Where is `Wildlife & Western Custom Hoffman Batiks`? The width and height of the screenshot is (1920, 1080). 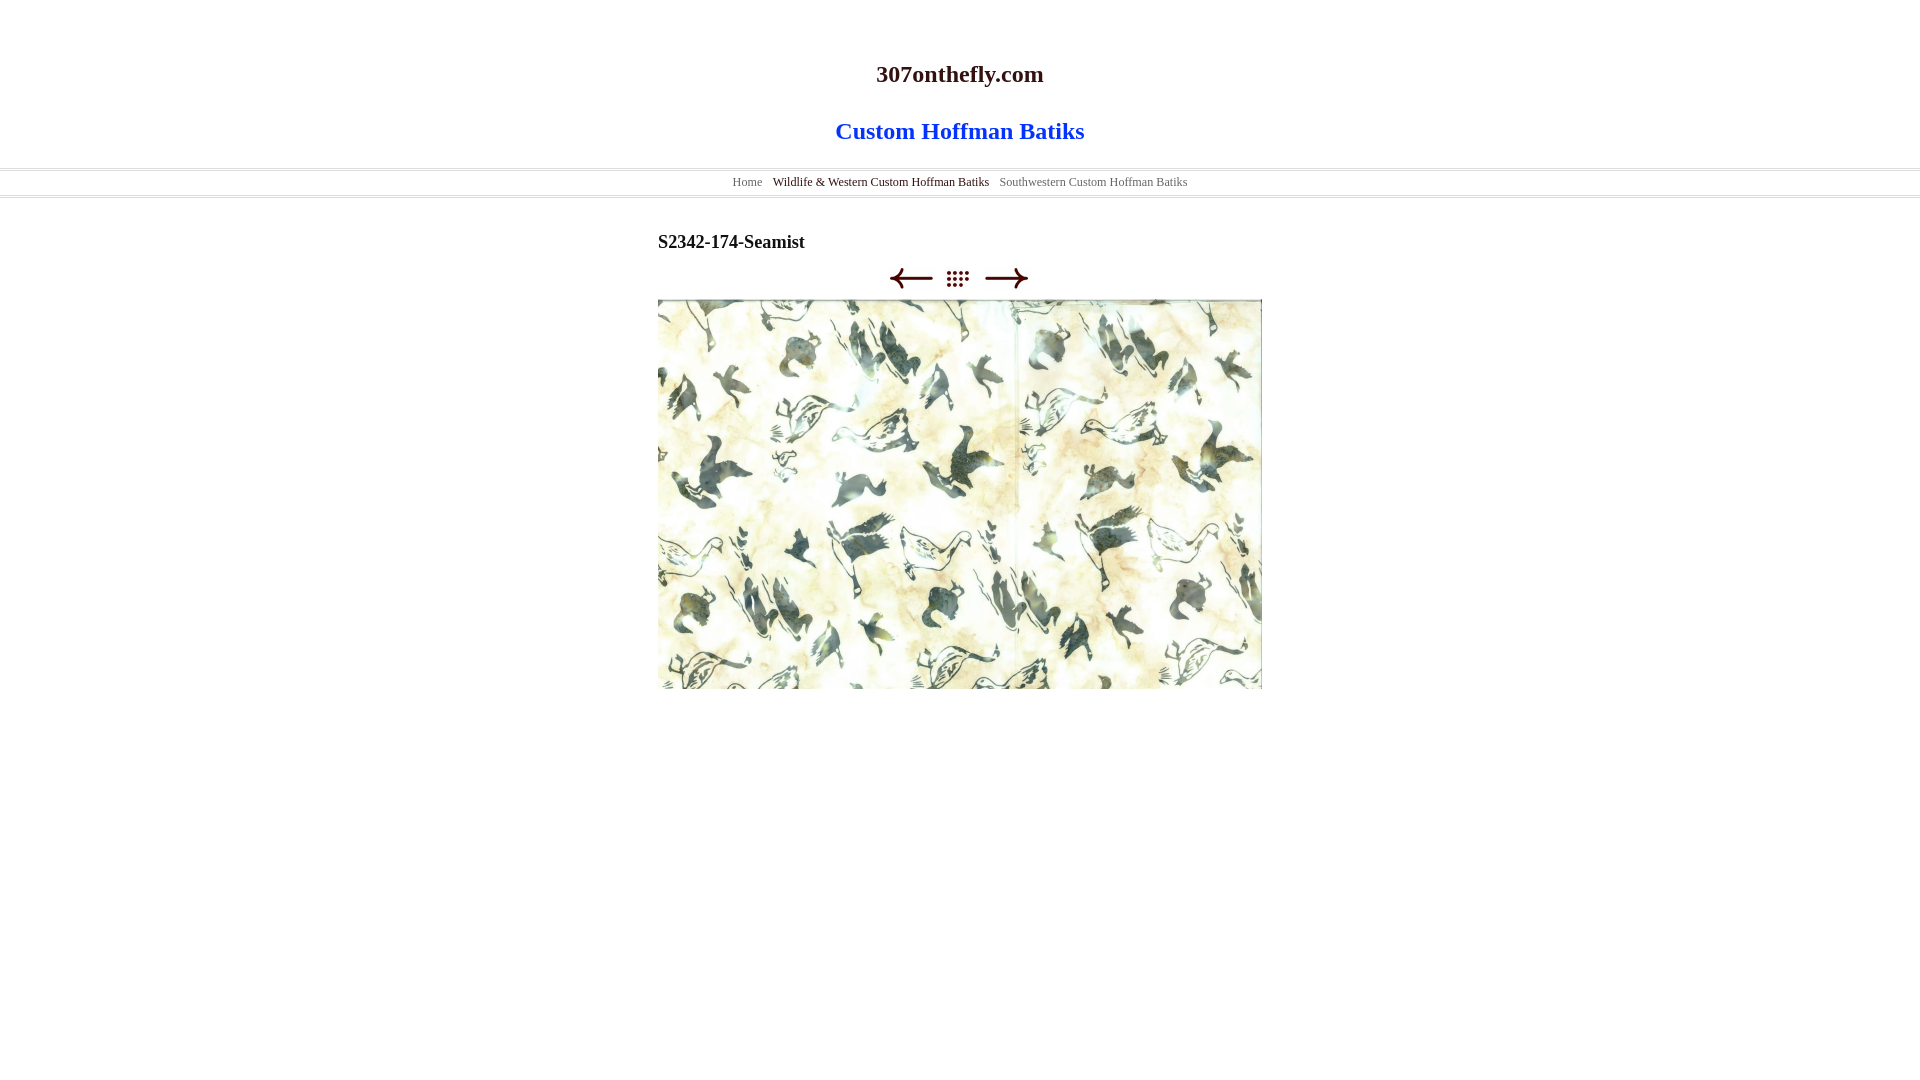 Wildlife & Western Custom Hoffman Batiks is located at coordinates (882, 182).